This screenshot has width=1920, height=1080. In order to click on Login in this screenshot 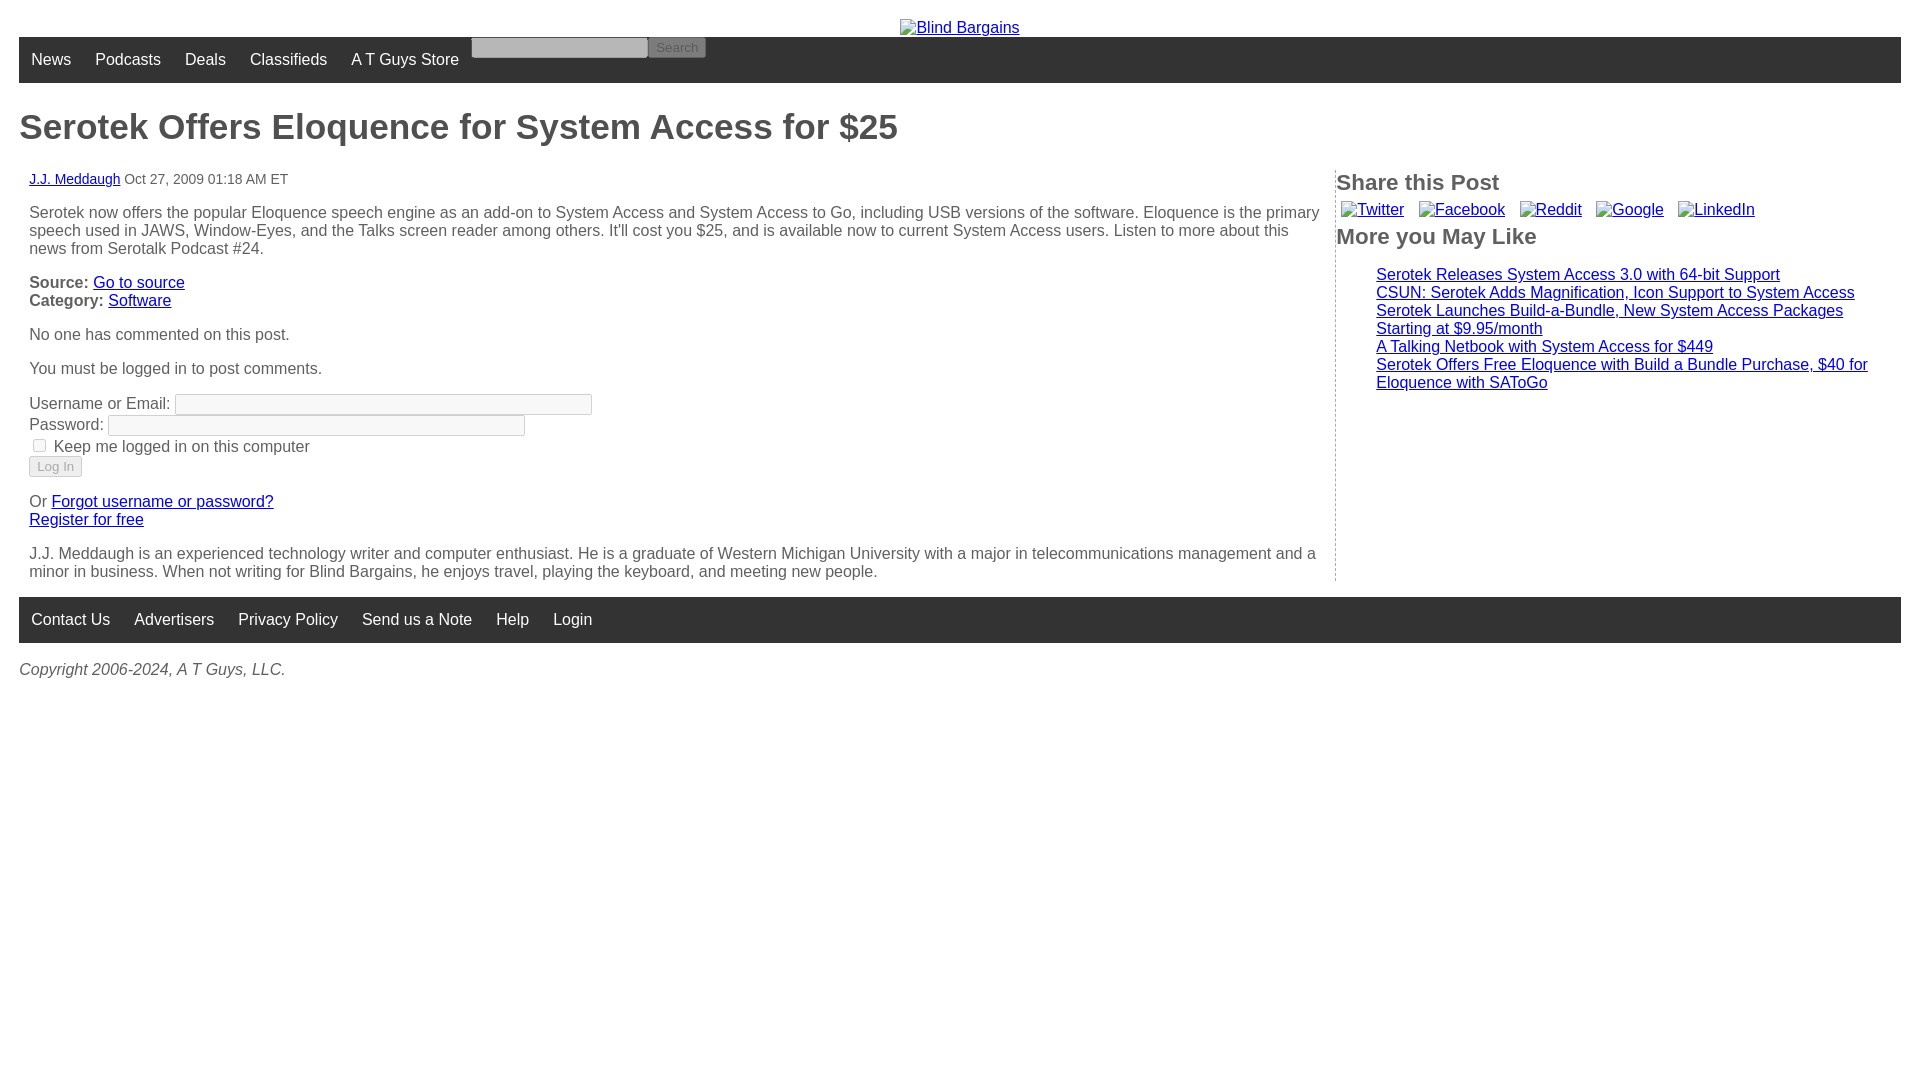, I will do `click(572, 620)`.